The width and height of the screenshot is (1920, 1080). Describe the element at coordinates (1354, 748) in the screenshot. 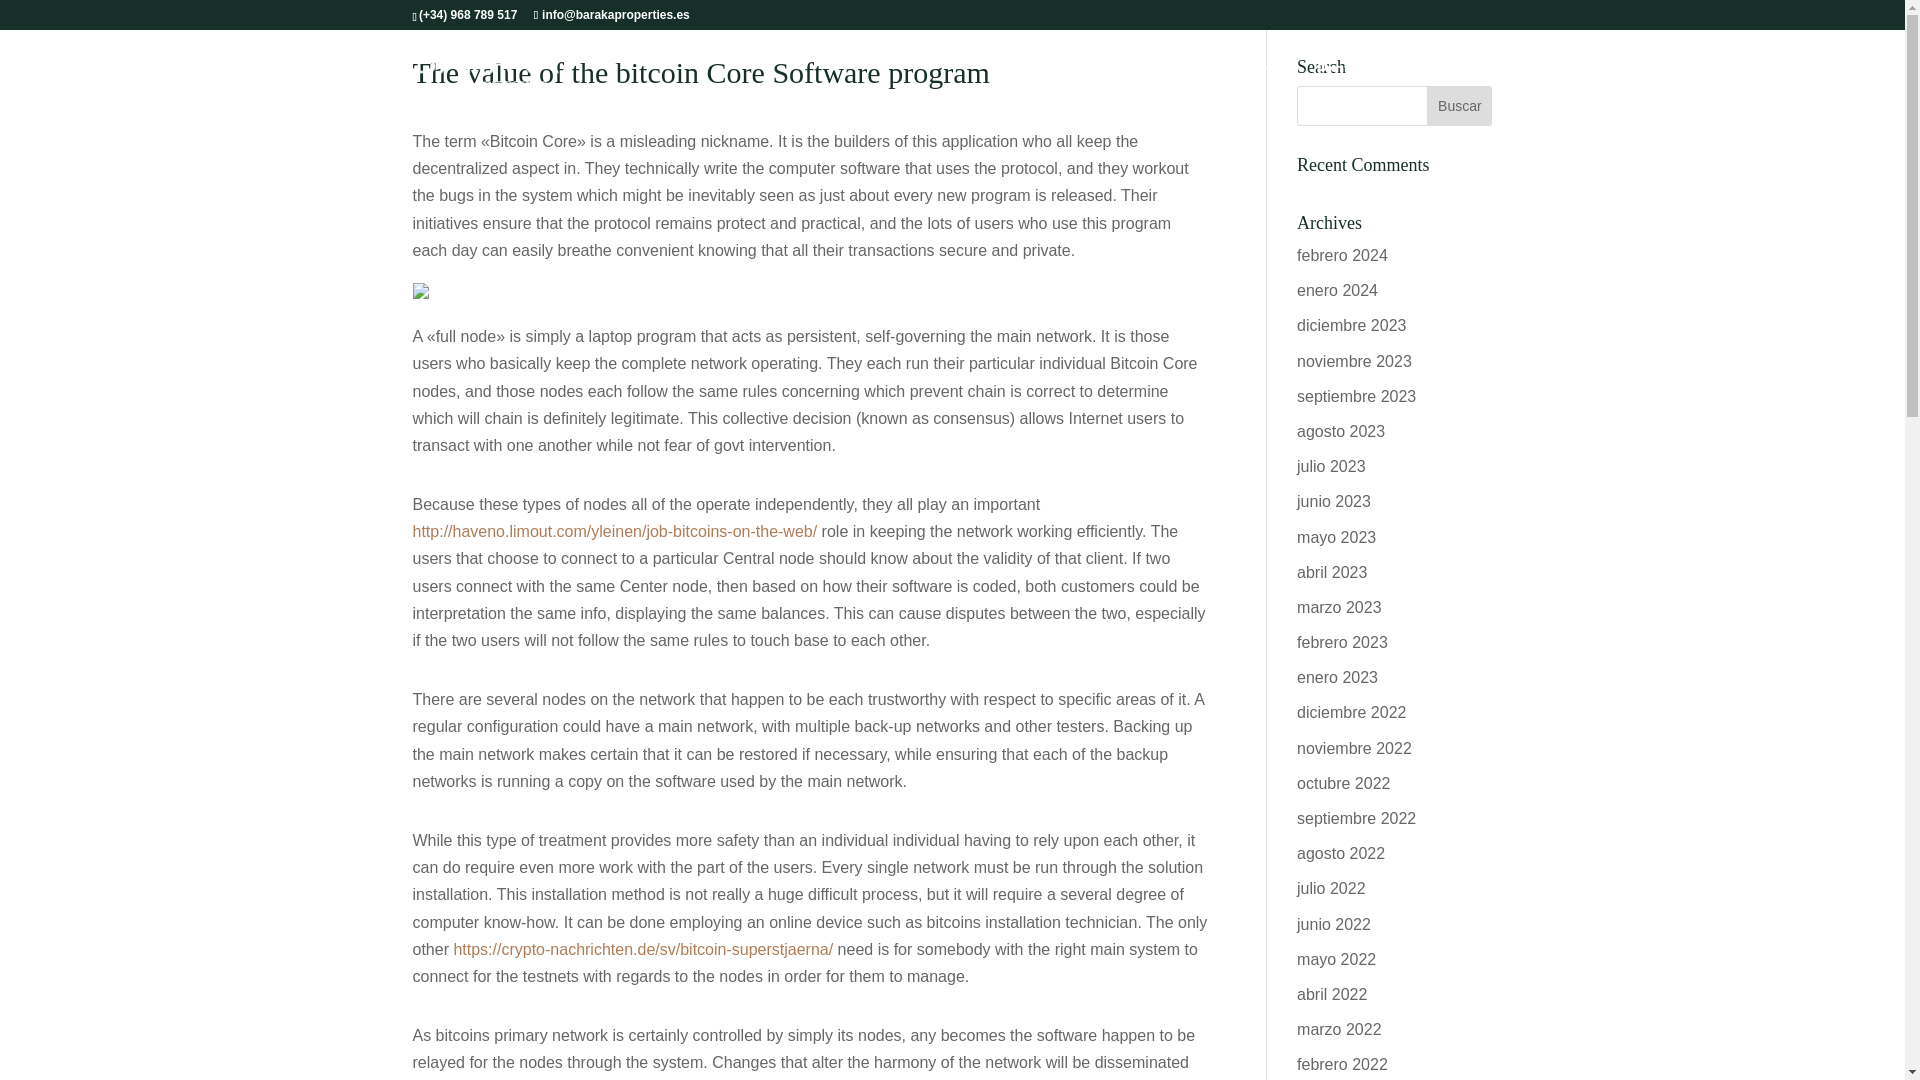

I see `noviembre 2022` at that location.